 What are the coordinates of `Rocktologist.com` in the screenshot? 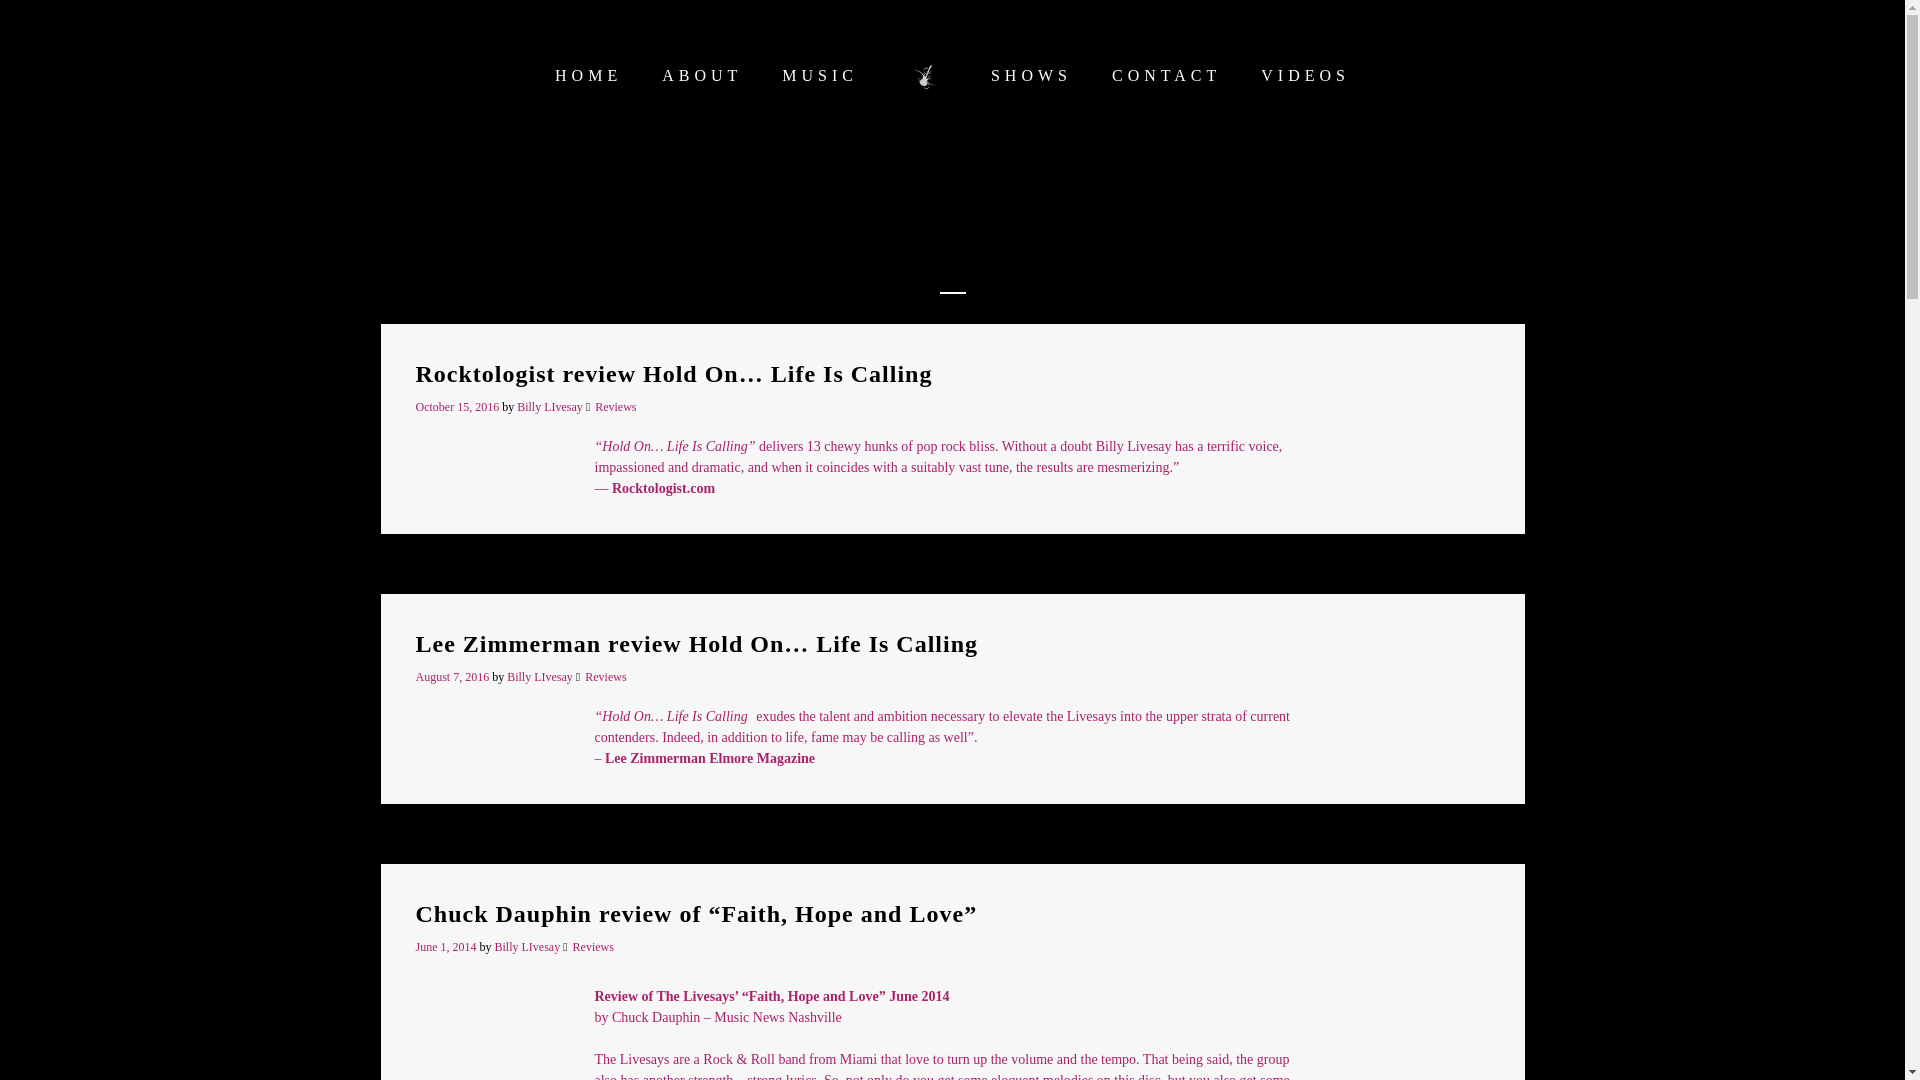 It's located at (663, 488).